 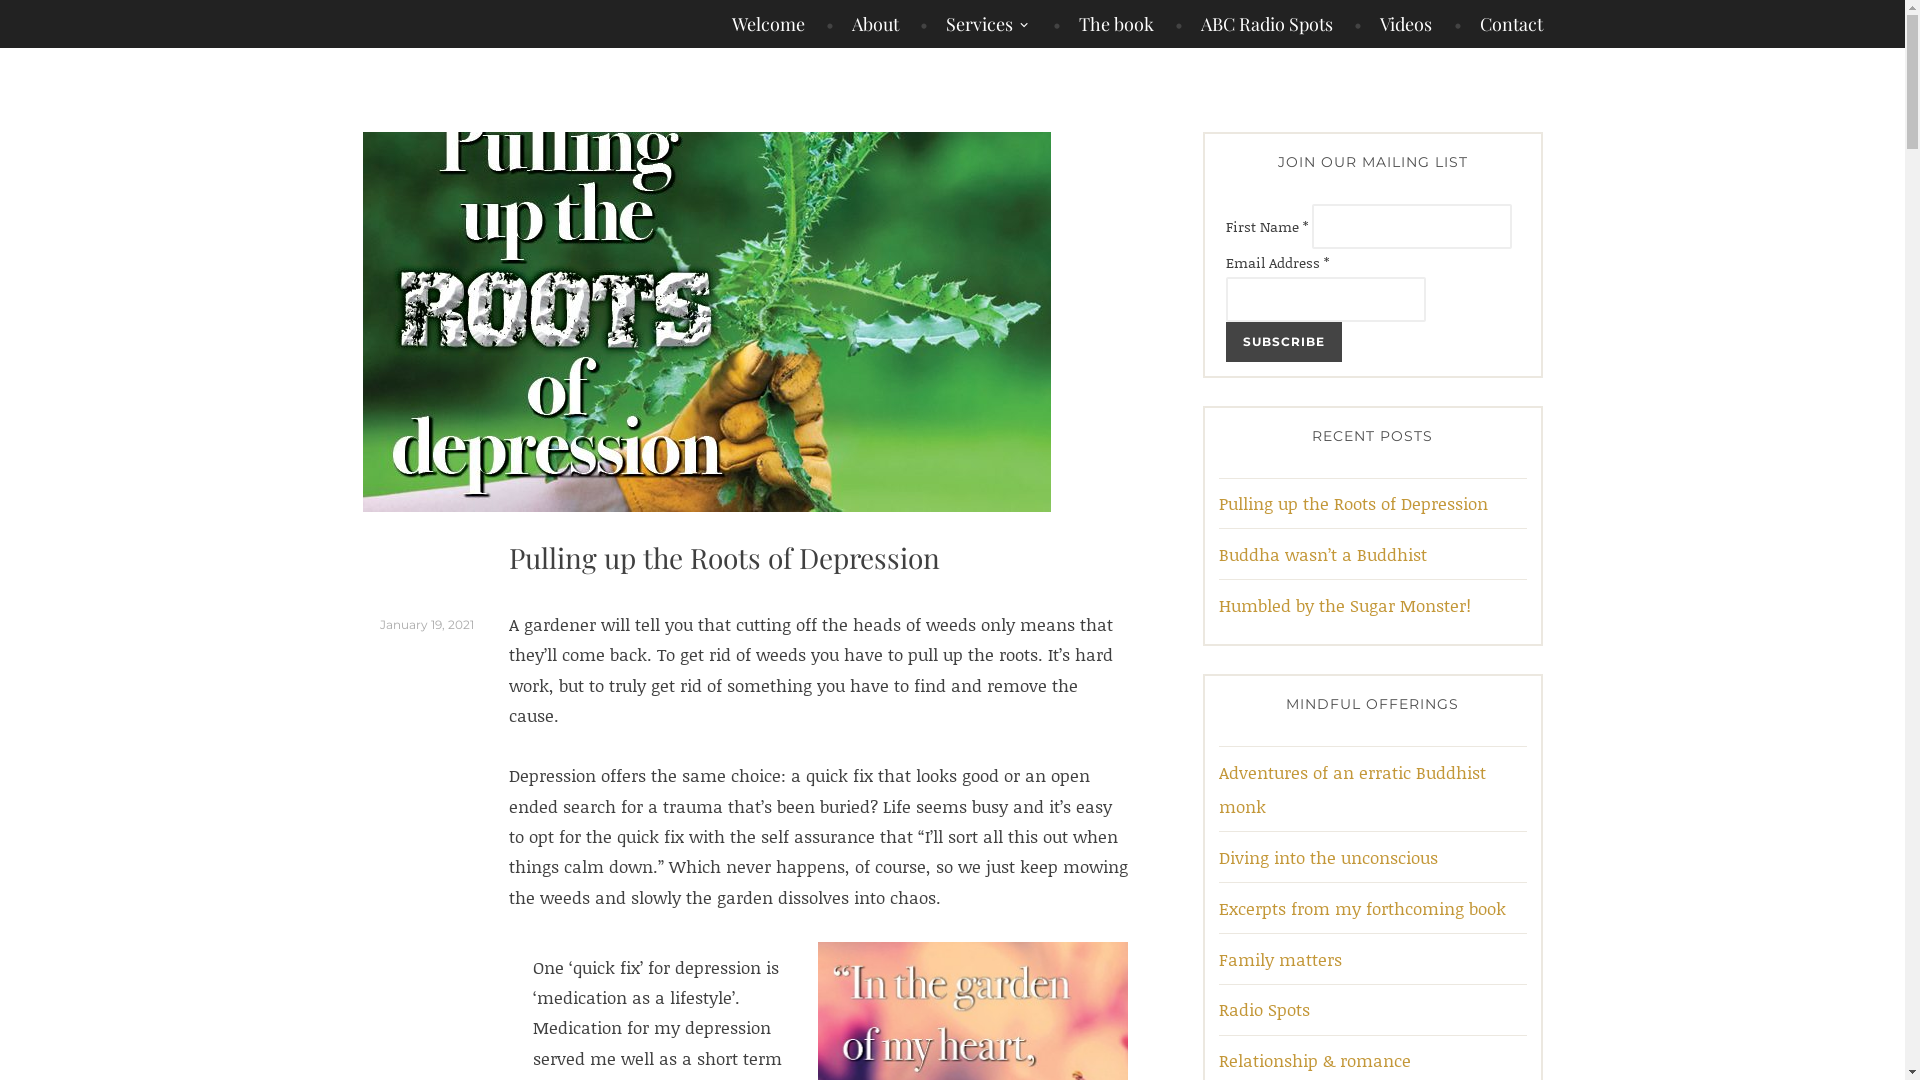 What do you see at coordinates (1314, 1060) in the screenshot?
I see `Relationship & romance` at bounding box center [1314, 1060].